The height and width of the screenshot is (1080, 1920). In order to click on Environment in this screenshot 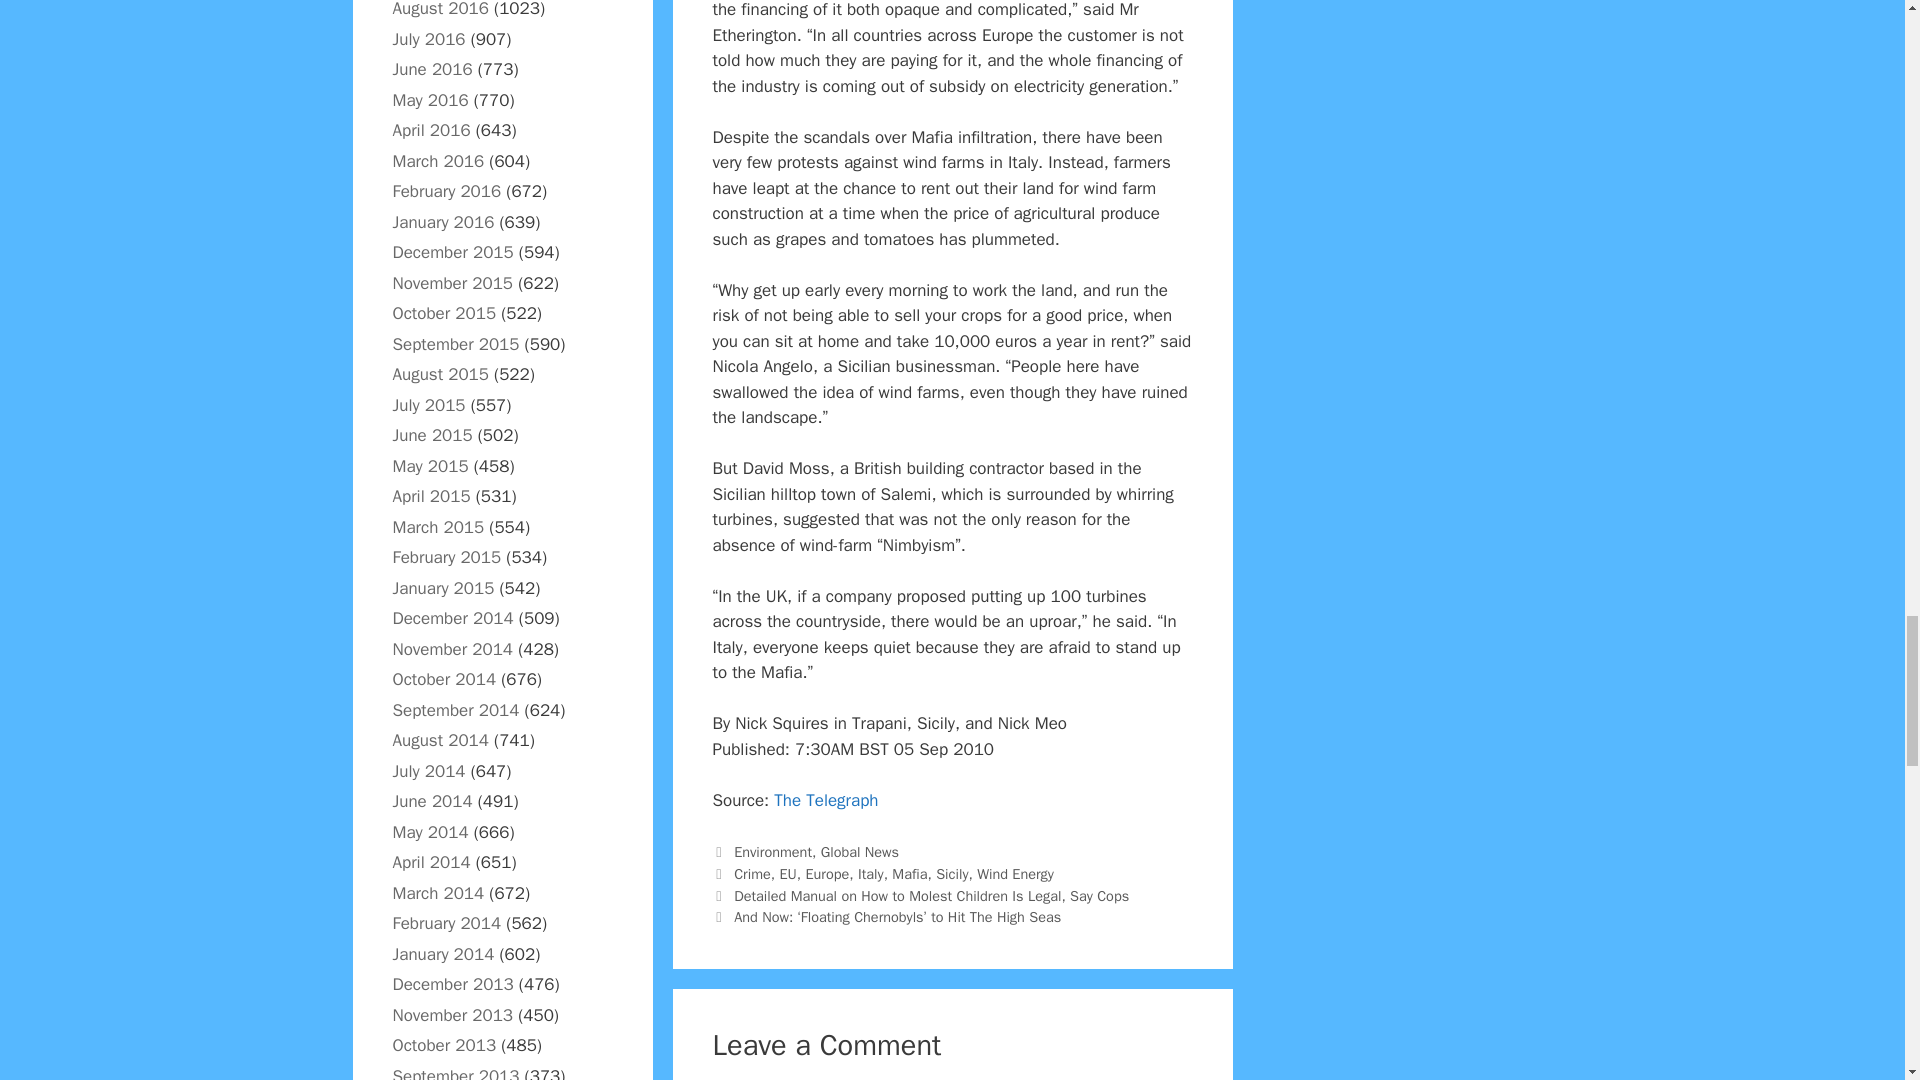, I will do `click(772, 852)`.